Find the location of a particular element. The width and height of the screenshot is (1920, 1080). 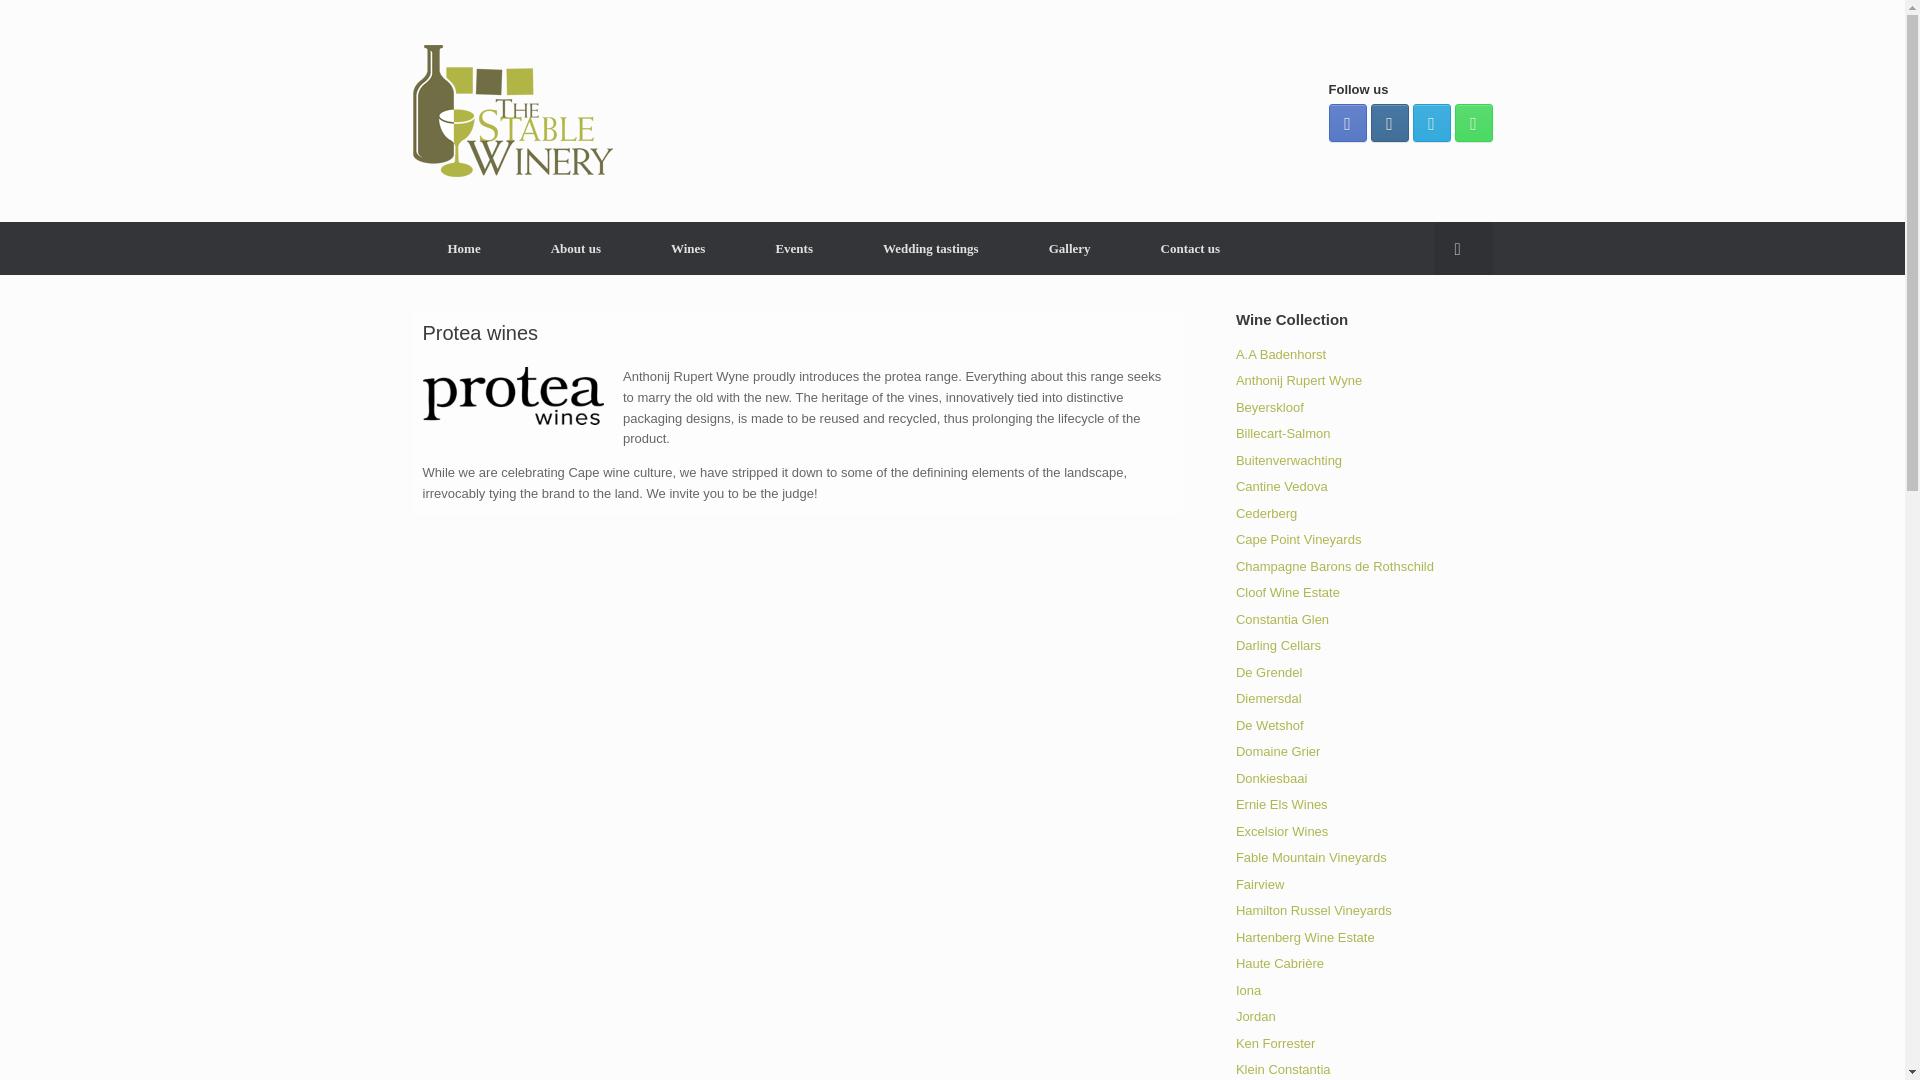

Fairview is located at coordinates (1260, 883).